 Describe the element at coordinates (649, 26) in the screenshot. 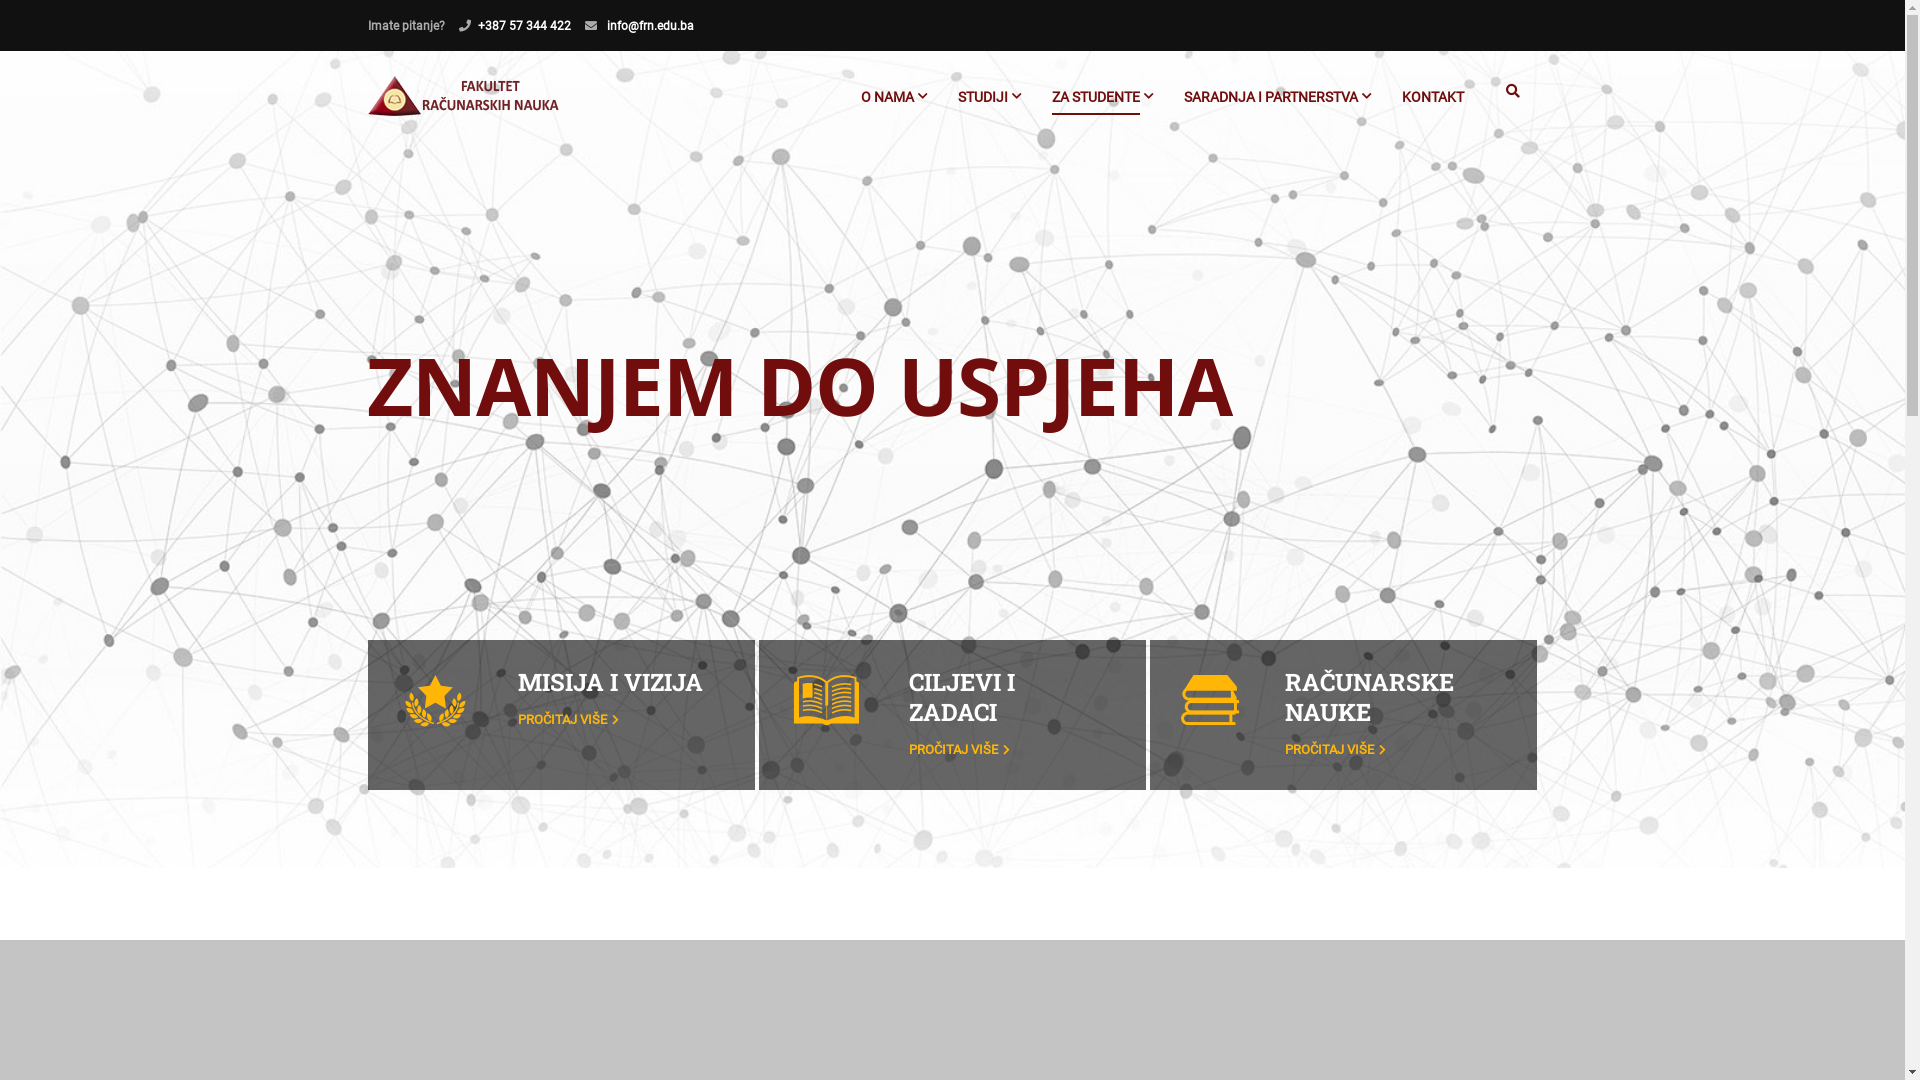

I see `info@frn.edu.ba` at that location.